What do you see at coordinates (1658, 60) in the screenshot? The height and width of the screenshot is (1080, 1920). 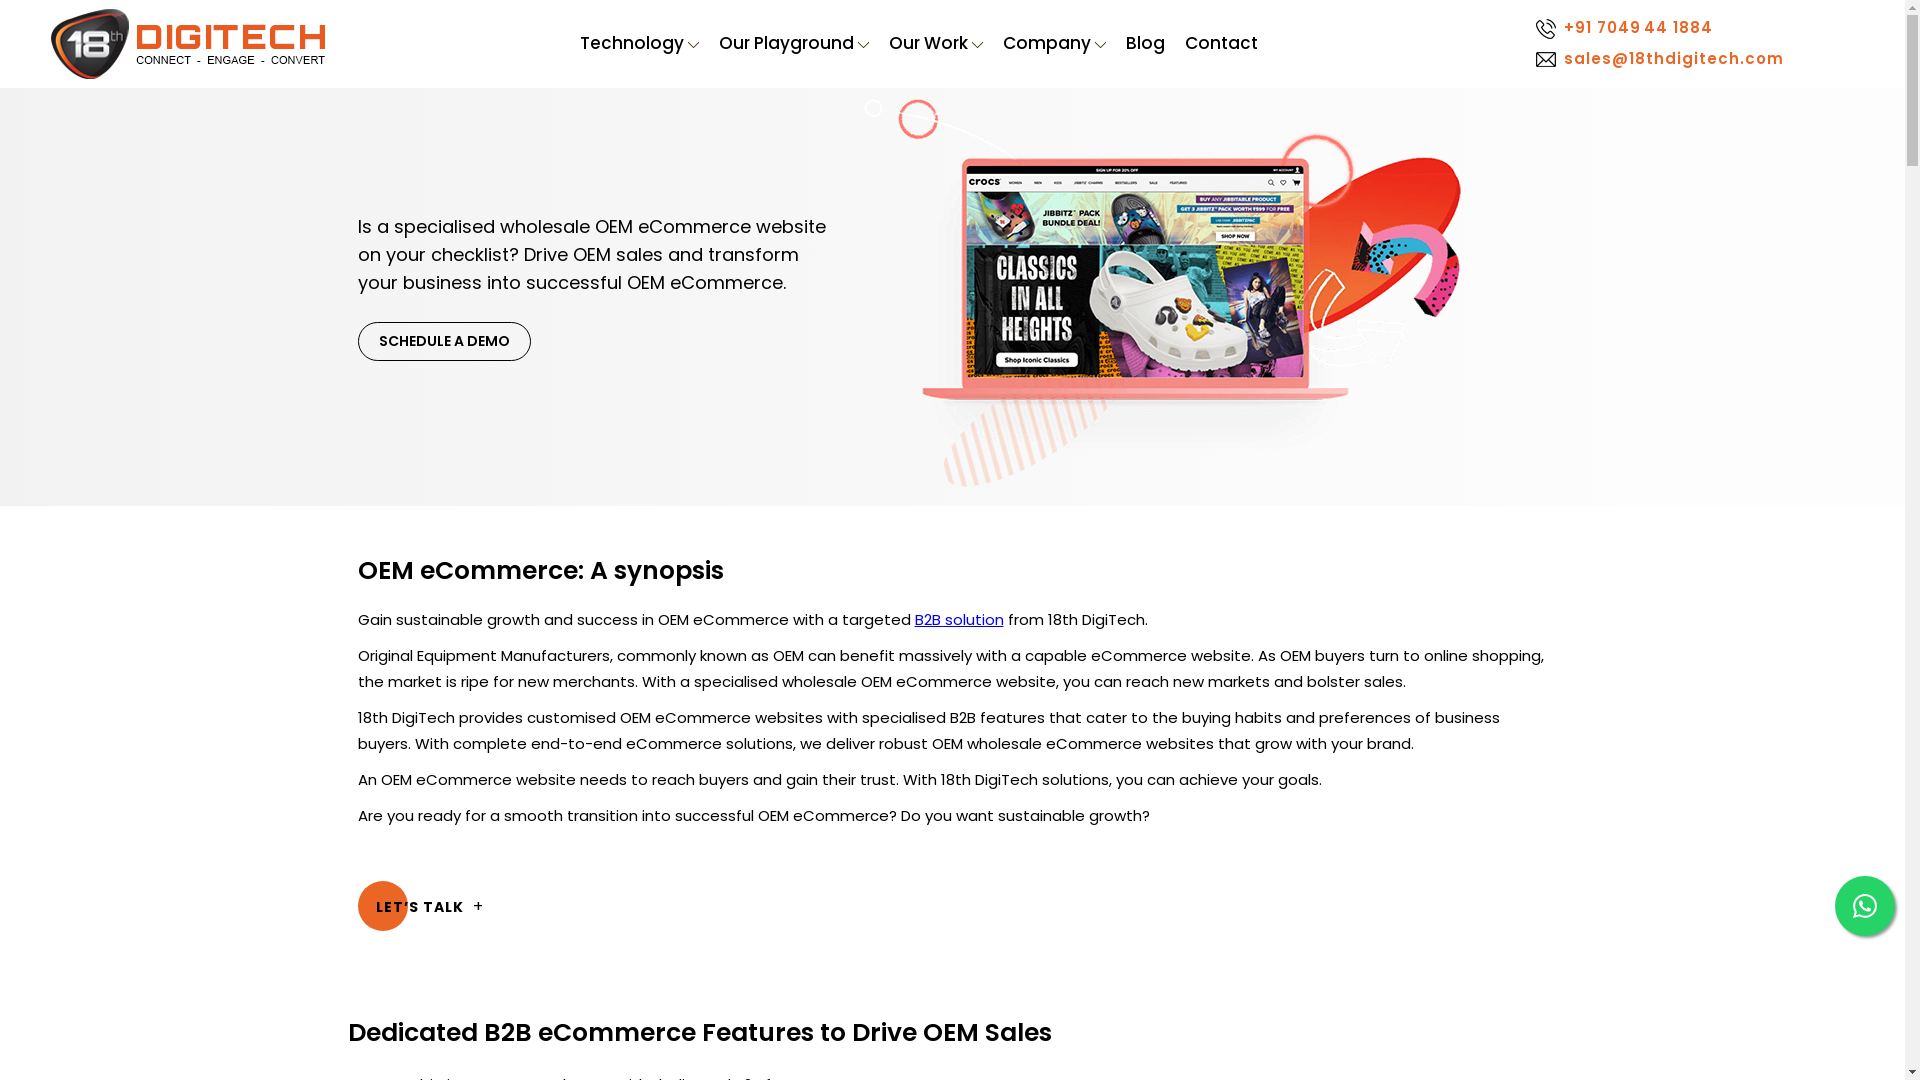 I see `sales@18thdigitech.com` at bounding box center [1658, 60].